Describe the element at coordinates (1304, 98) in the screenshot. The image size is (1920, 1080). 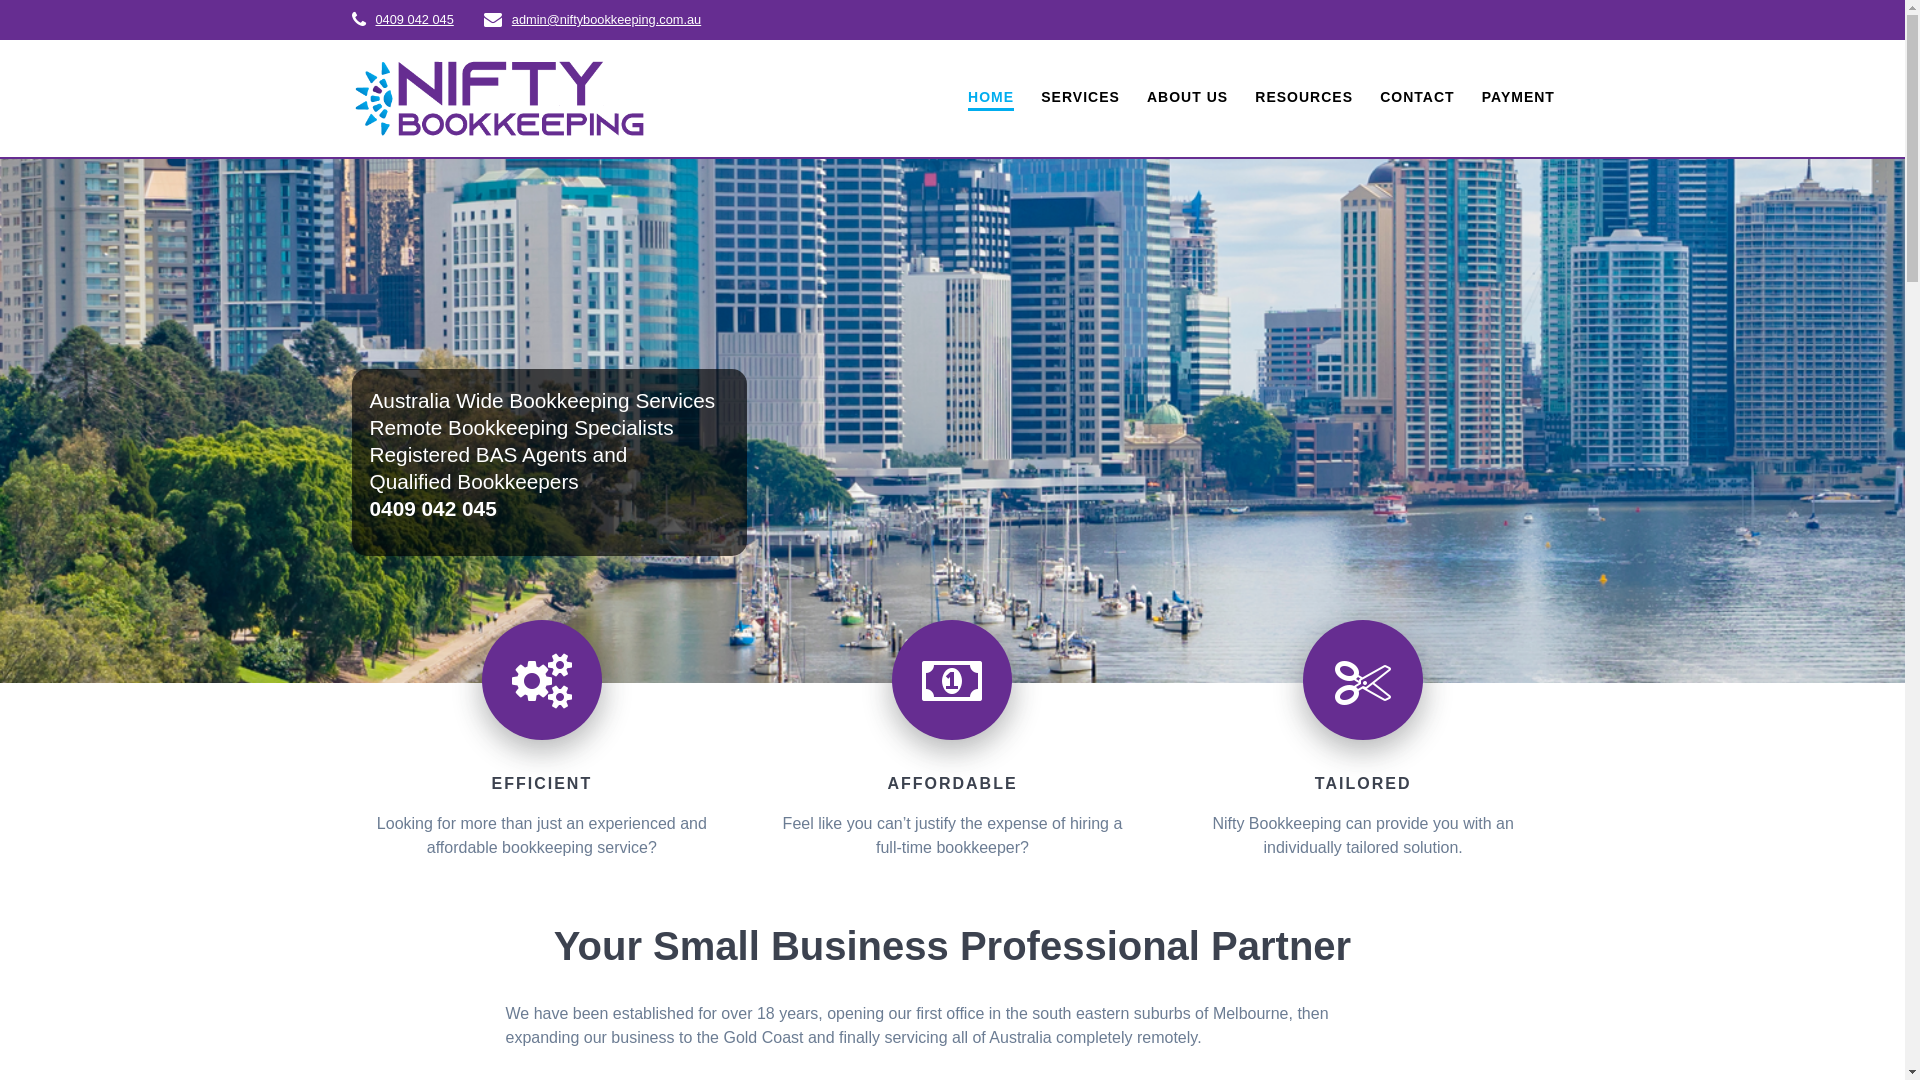
I see `RESOURCES` at that location.